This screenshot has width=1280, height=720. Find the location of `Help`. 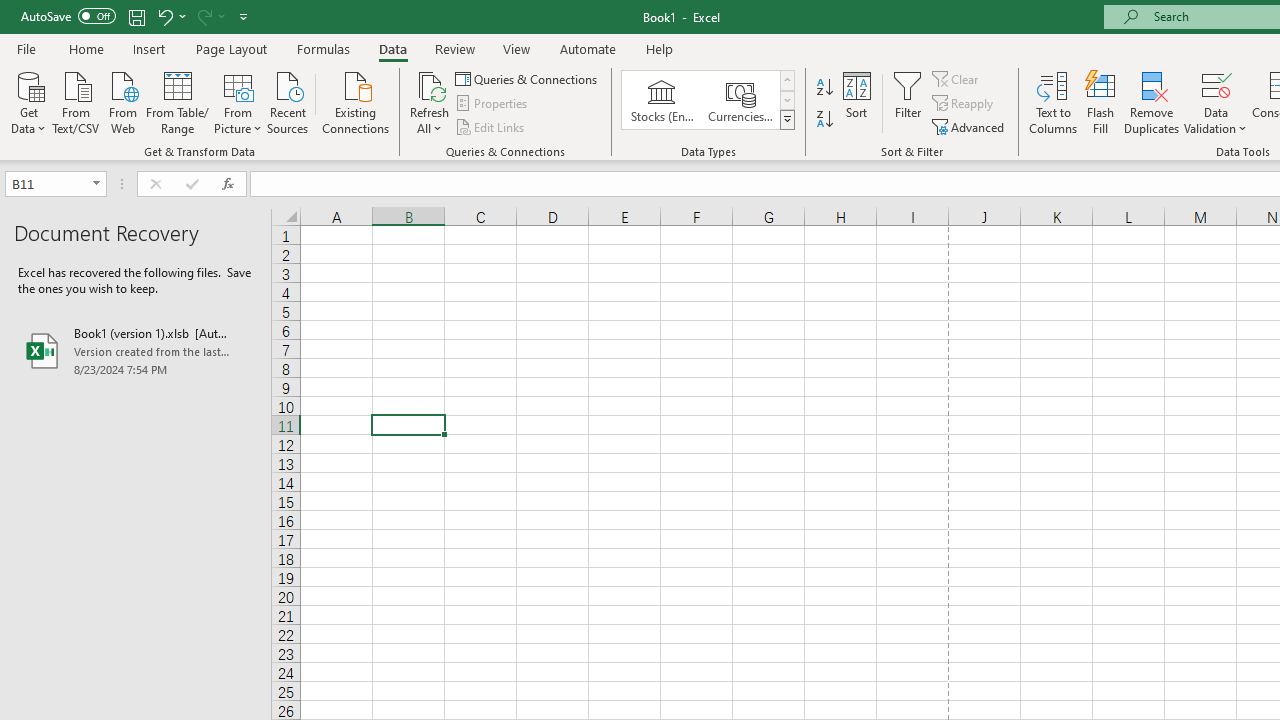

Help is located at coordinates (660, 48).